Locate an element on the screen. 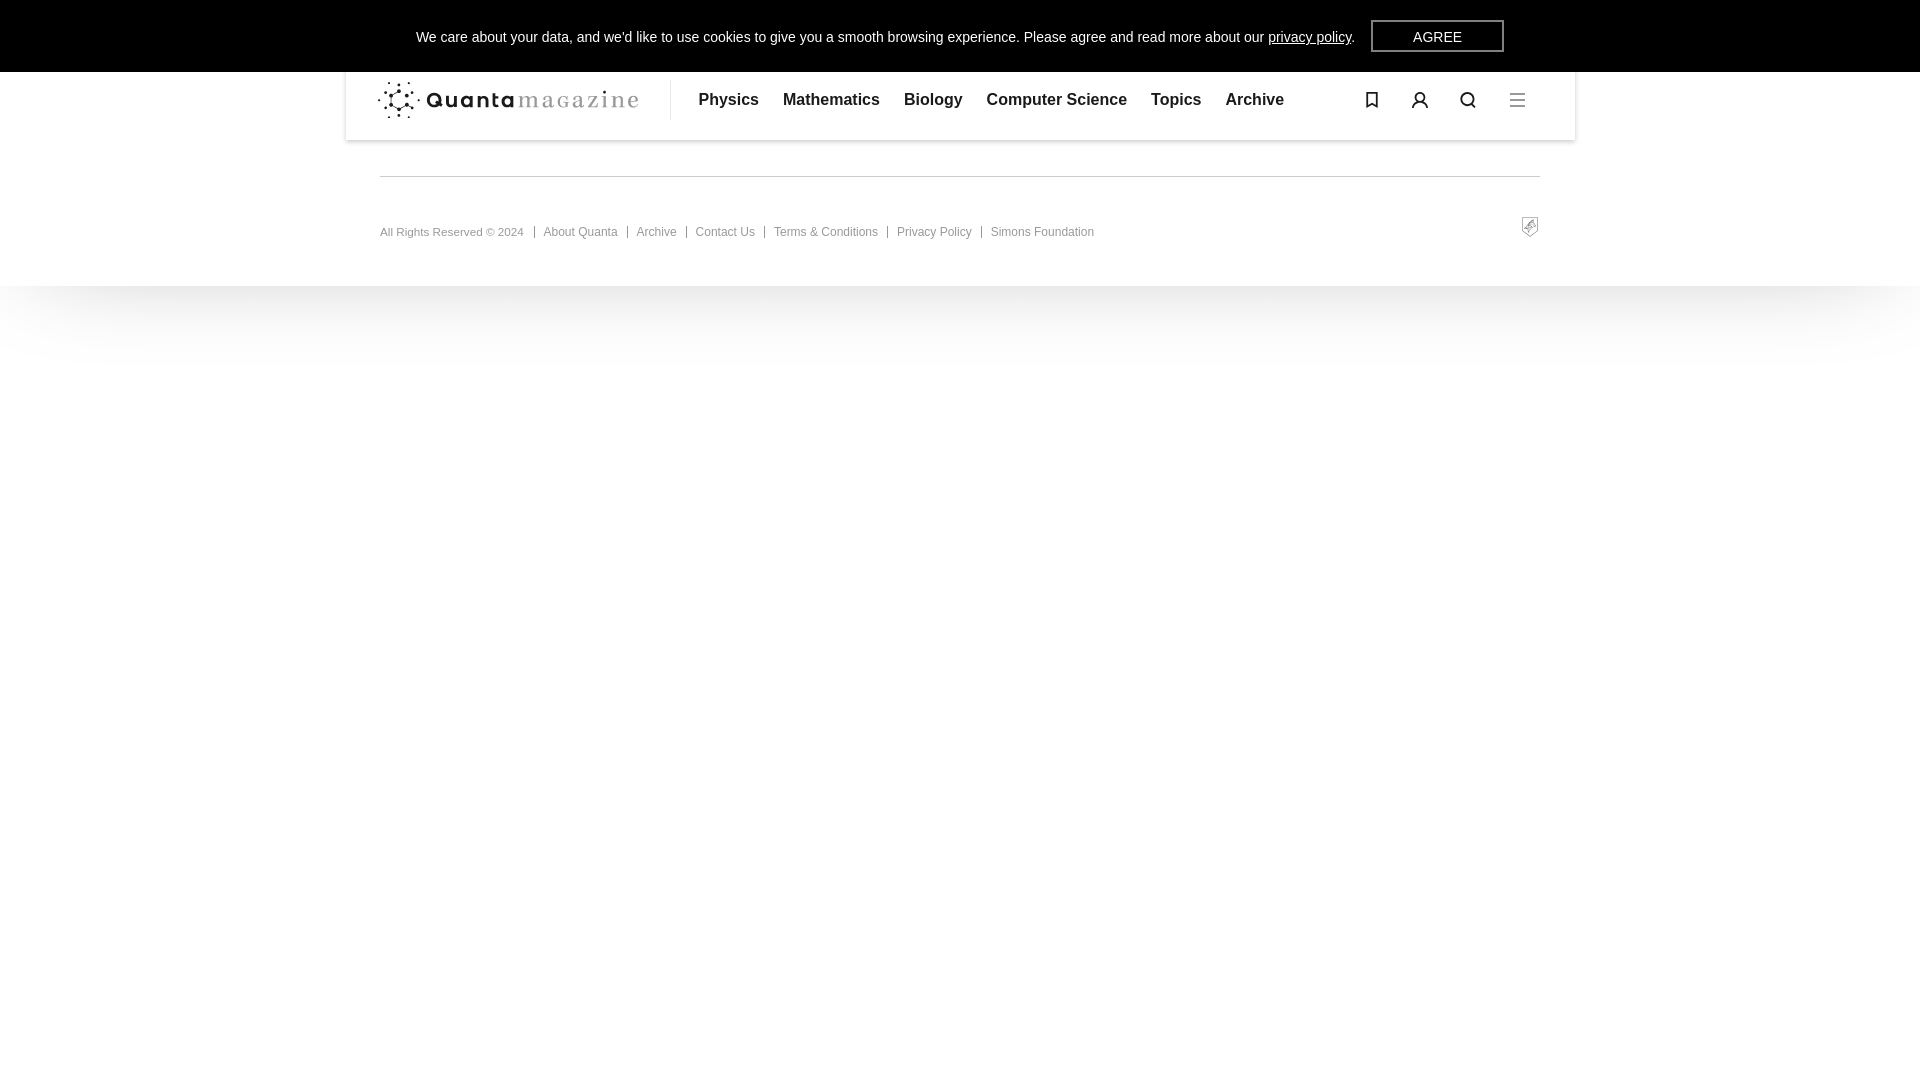 The width and height of the screenshot is (1920, 1080). AGREE is located at coordinates (1436, 36).